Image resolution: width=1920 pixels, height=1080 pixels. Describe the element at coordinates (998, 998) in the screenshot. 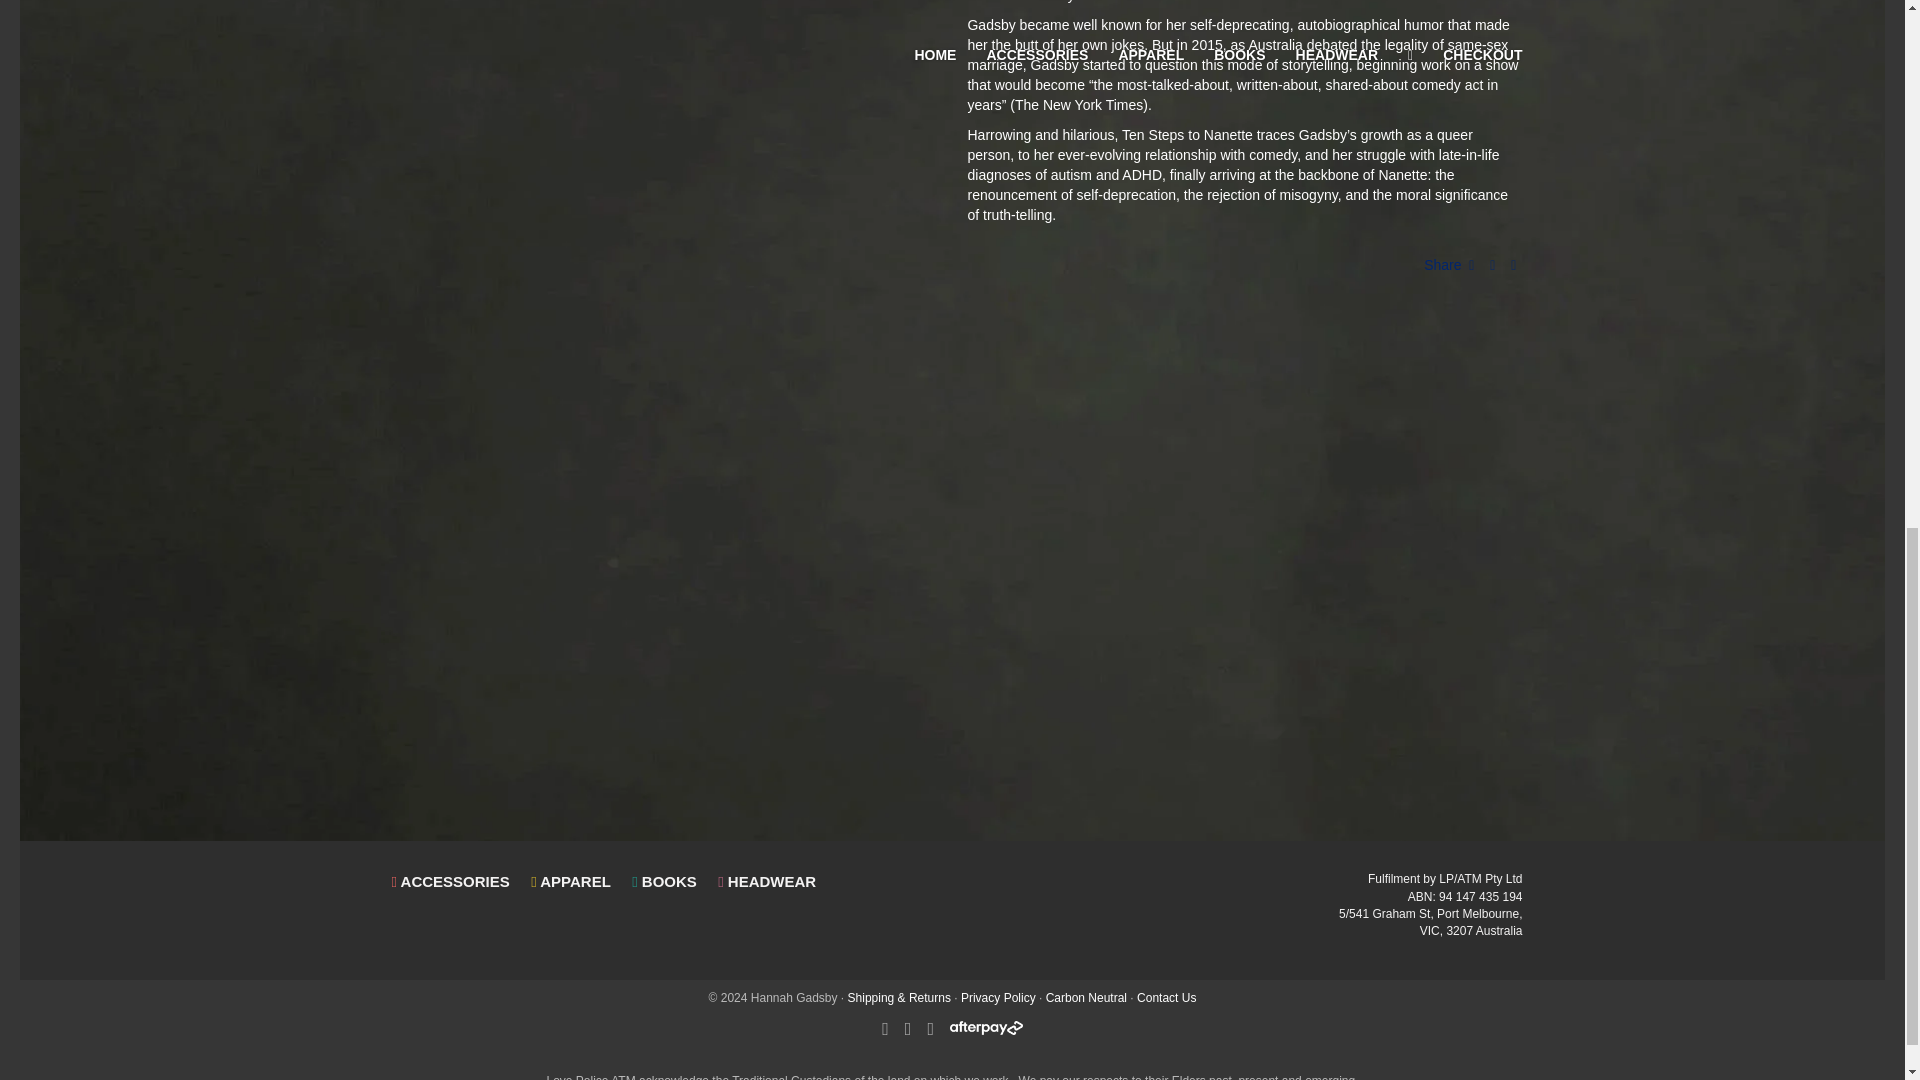

I see `Privacy Policy` at that location.